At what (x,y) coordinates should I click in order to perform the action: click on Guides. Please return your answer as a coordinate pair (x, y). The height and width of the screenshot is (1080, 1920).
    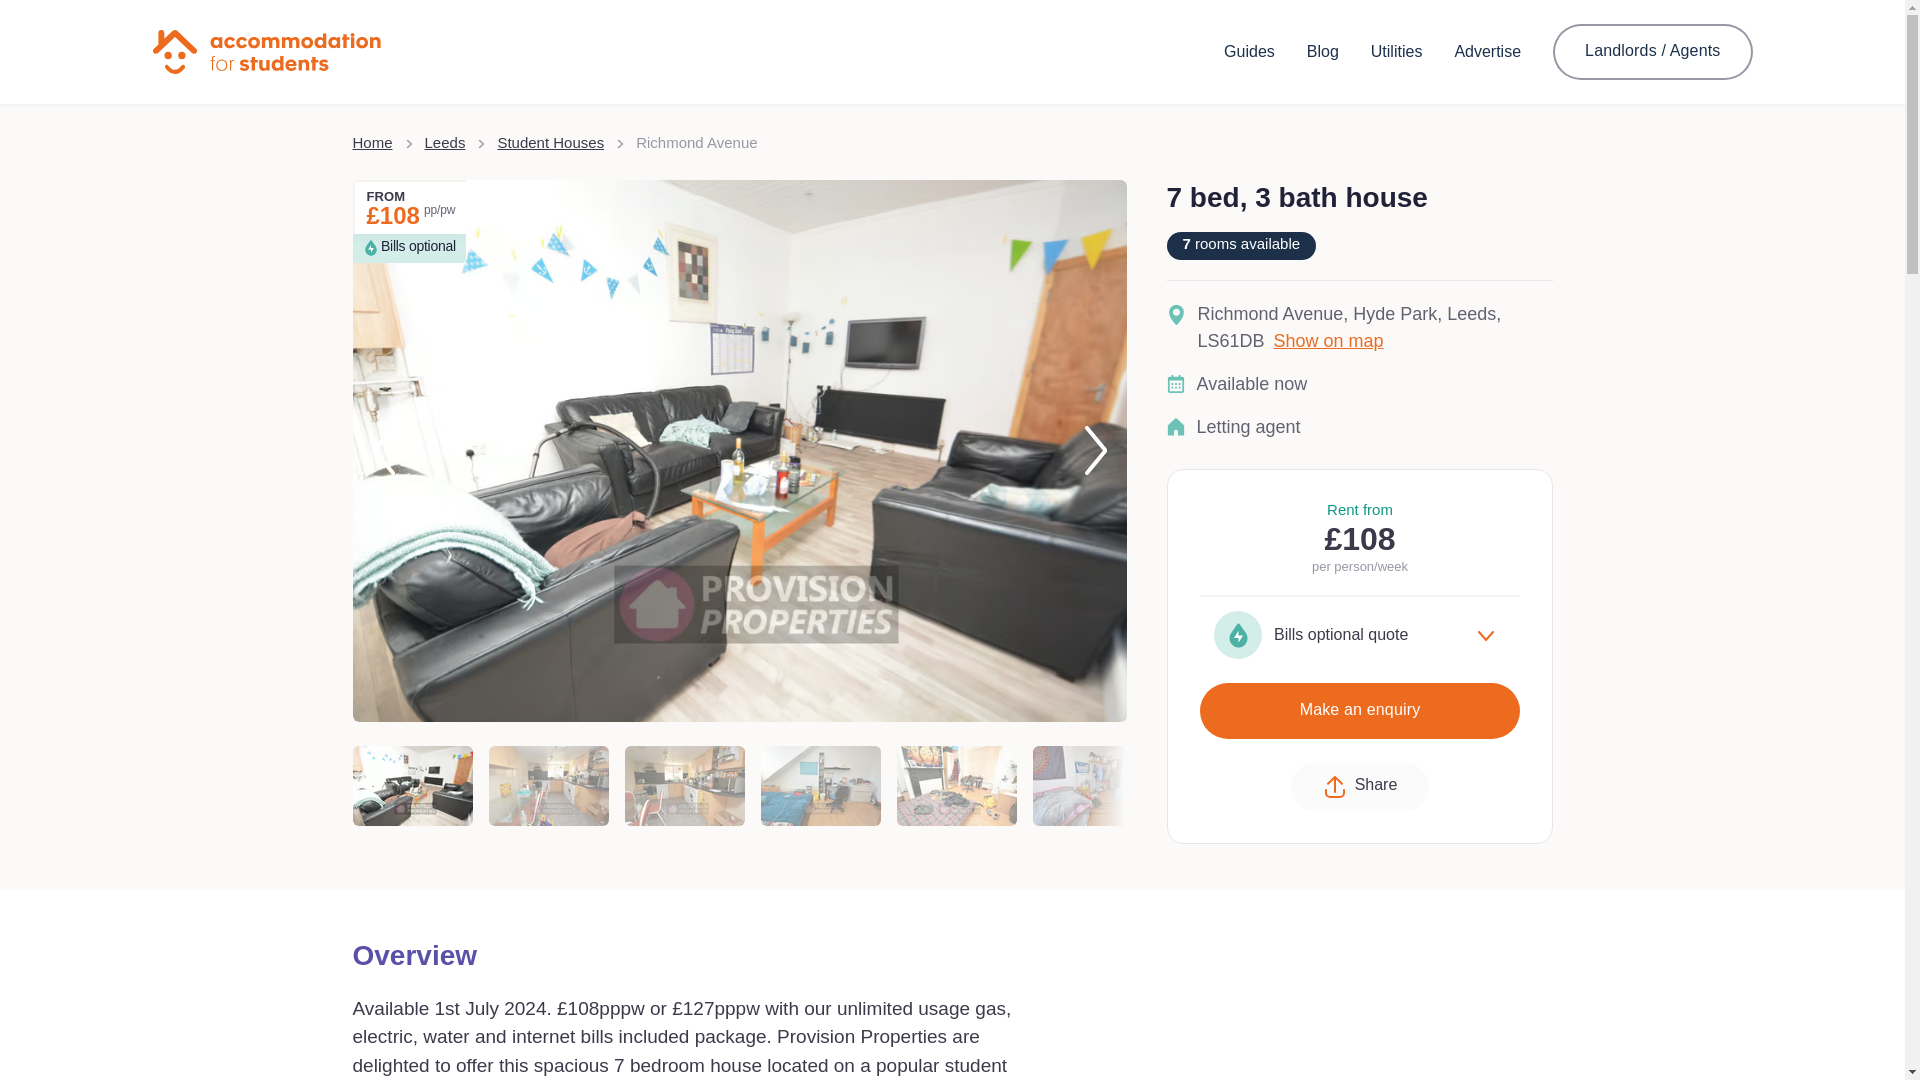
    Looking at the image, I should click on (1249, 51).